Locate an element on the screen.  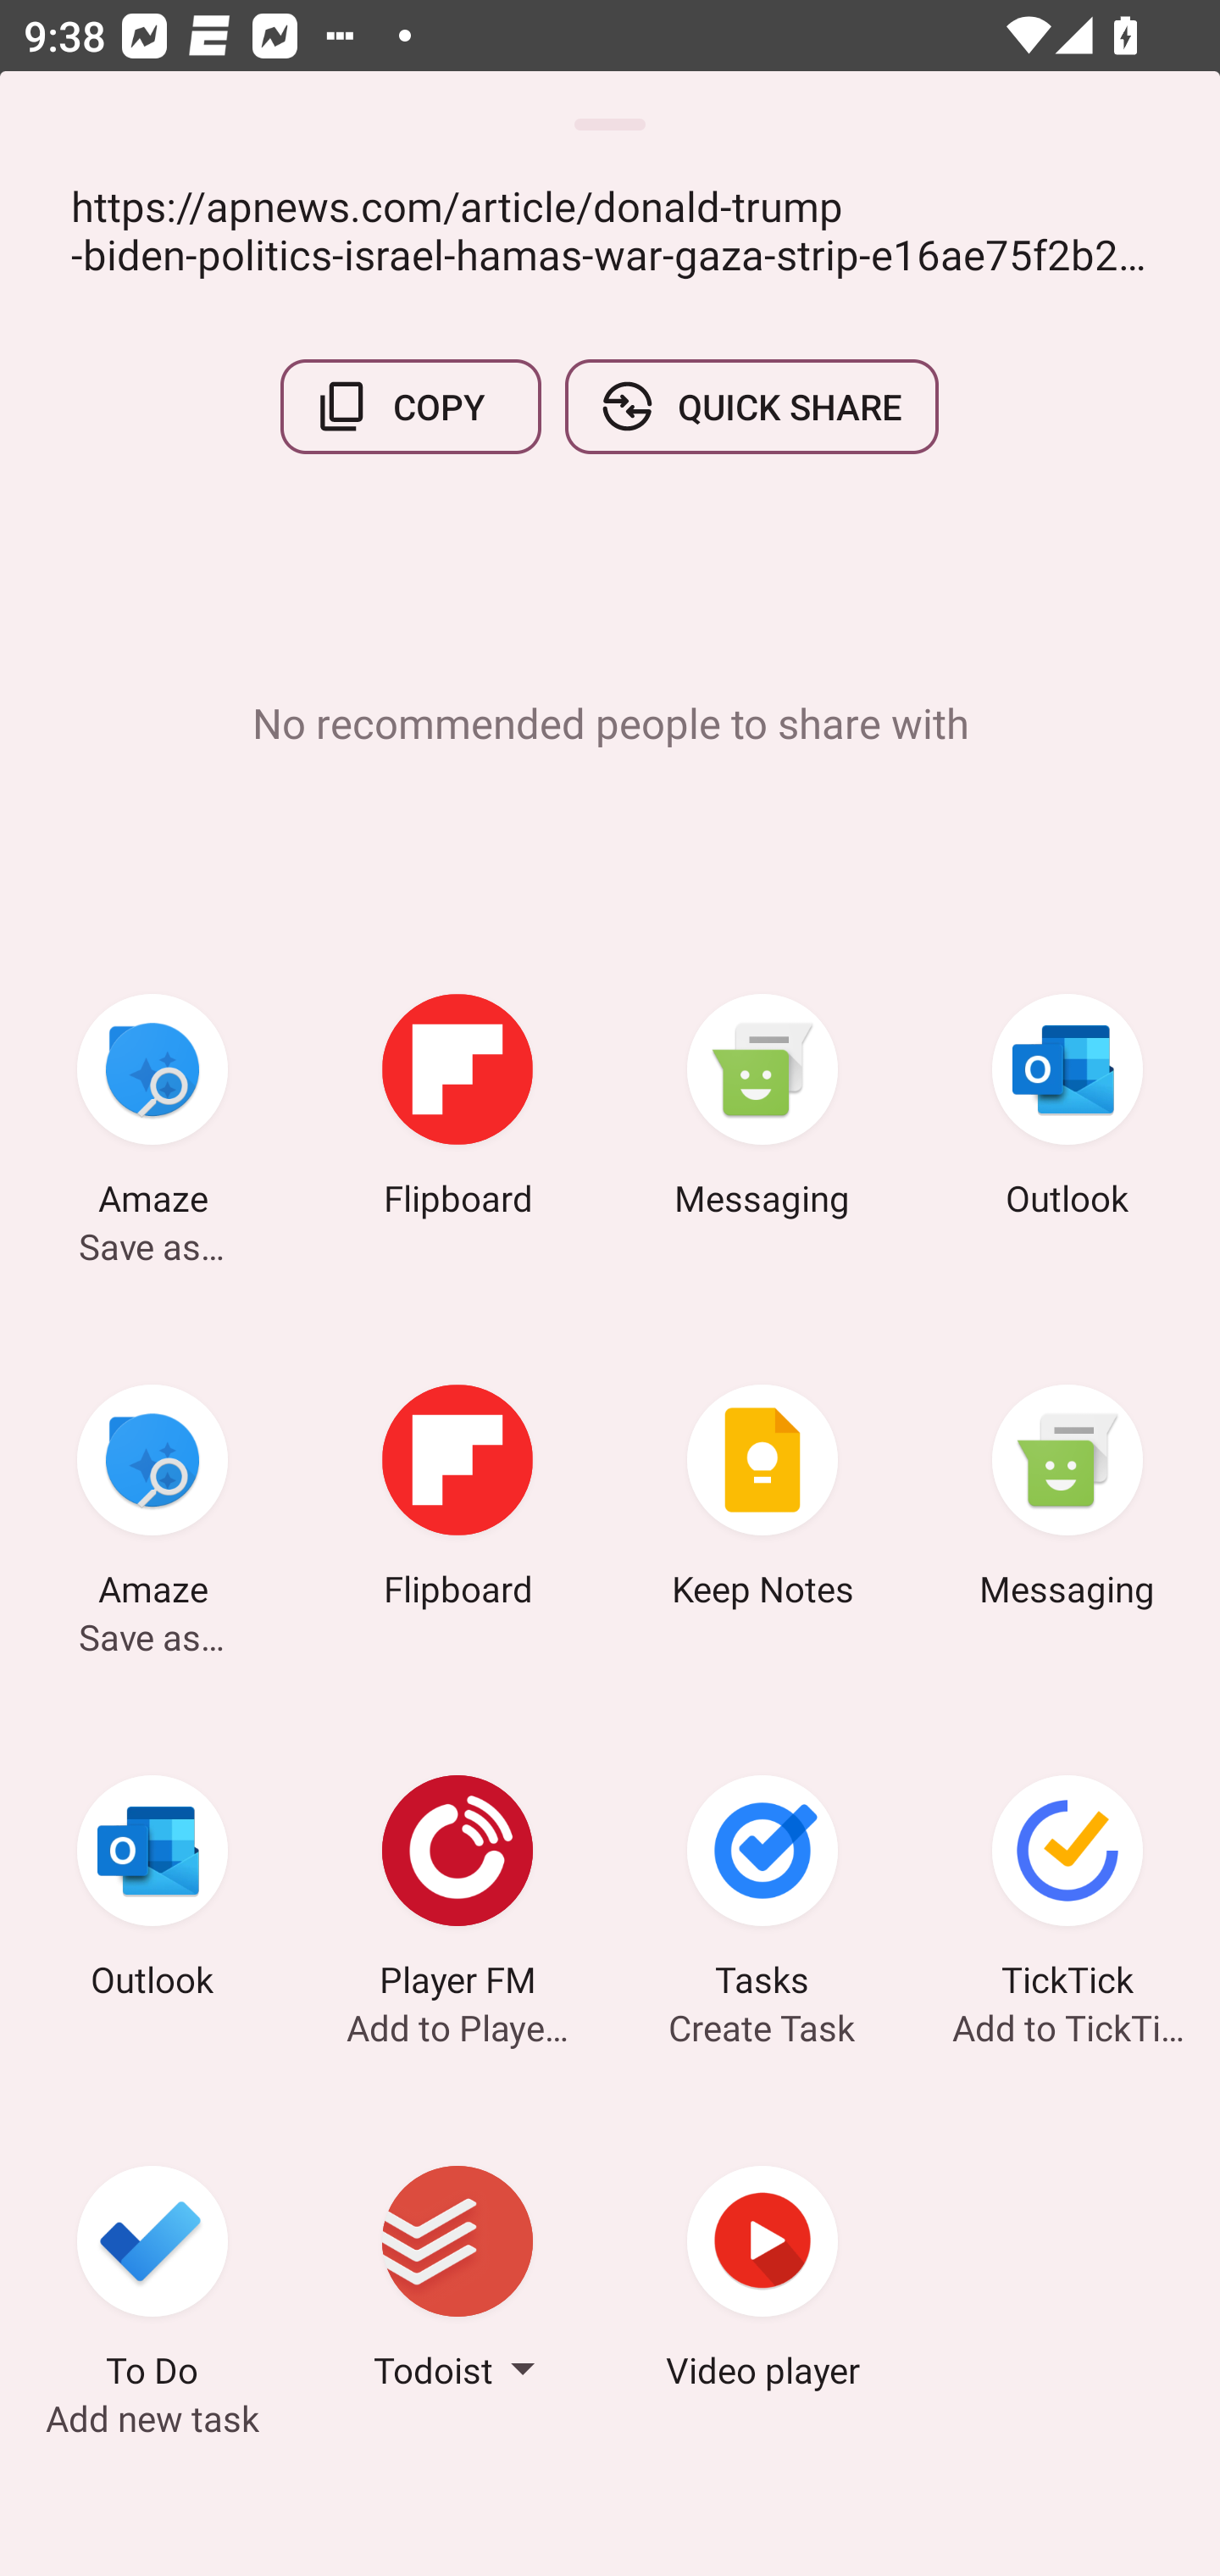
Todoist is located at coordinates (457, 2282).